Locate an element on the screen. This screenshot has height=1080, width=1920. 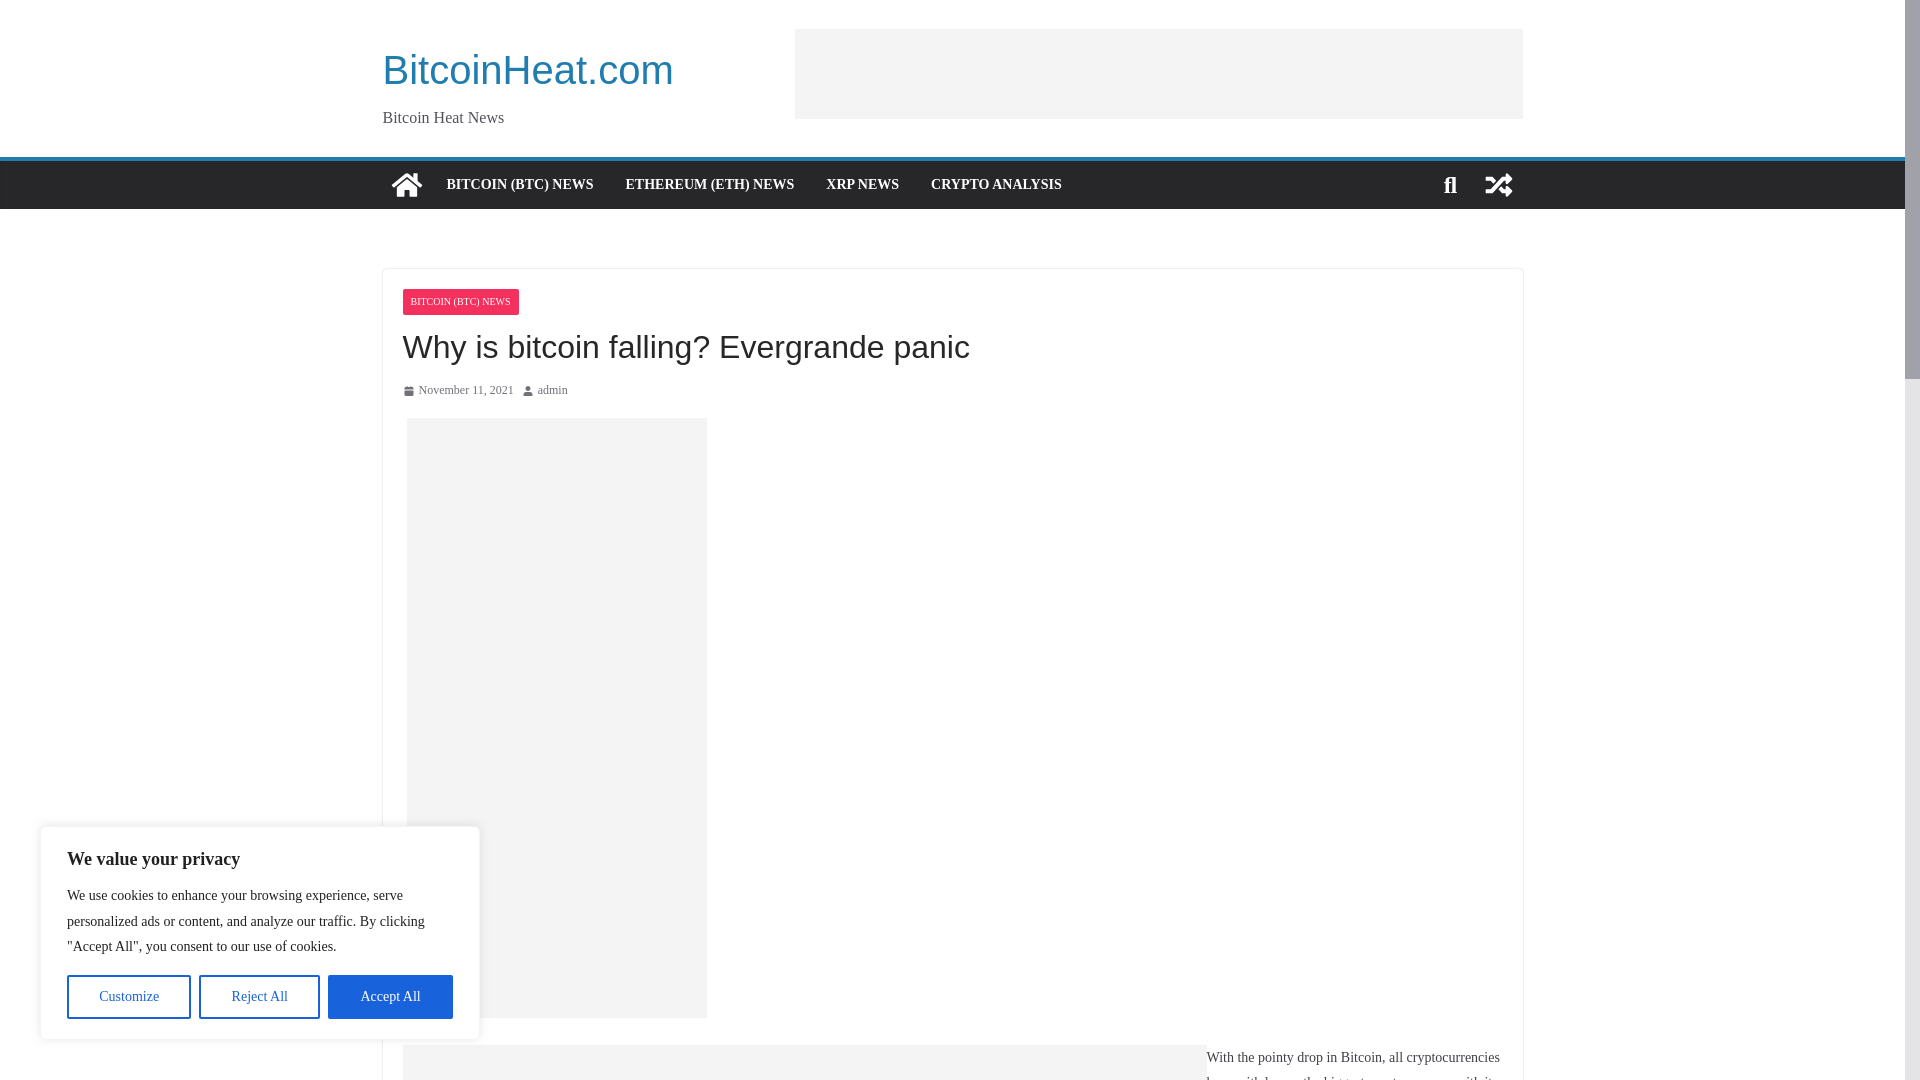
XRP NEWS is located at coordinates (862, 184).